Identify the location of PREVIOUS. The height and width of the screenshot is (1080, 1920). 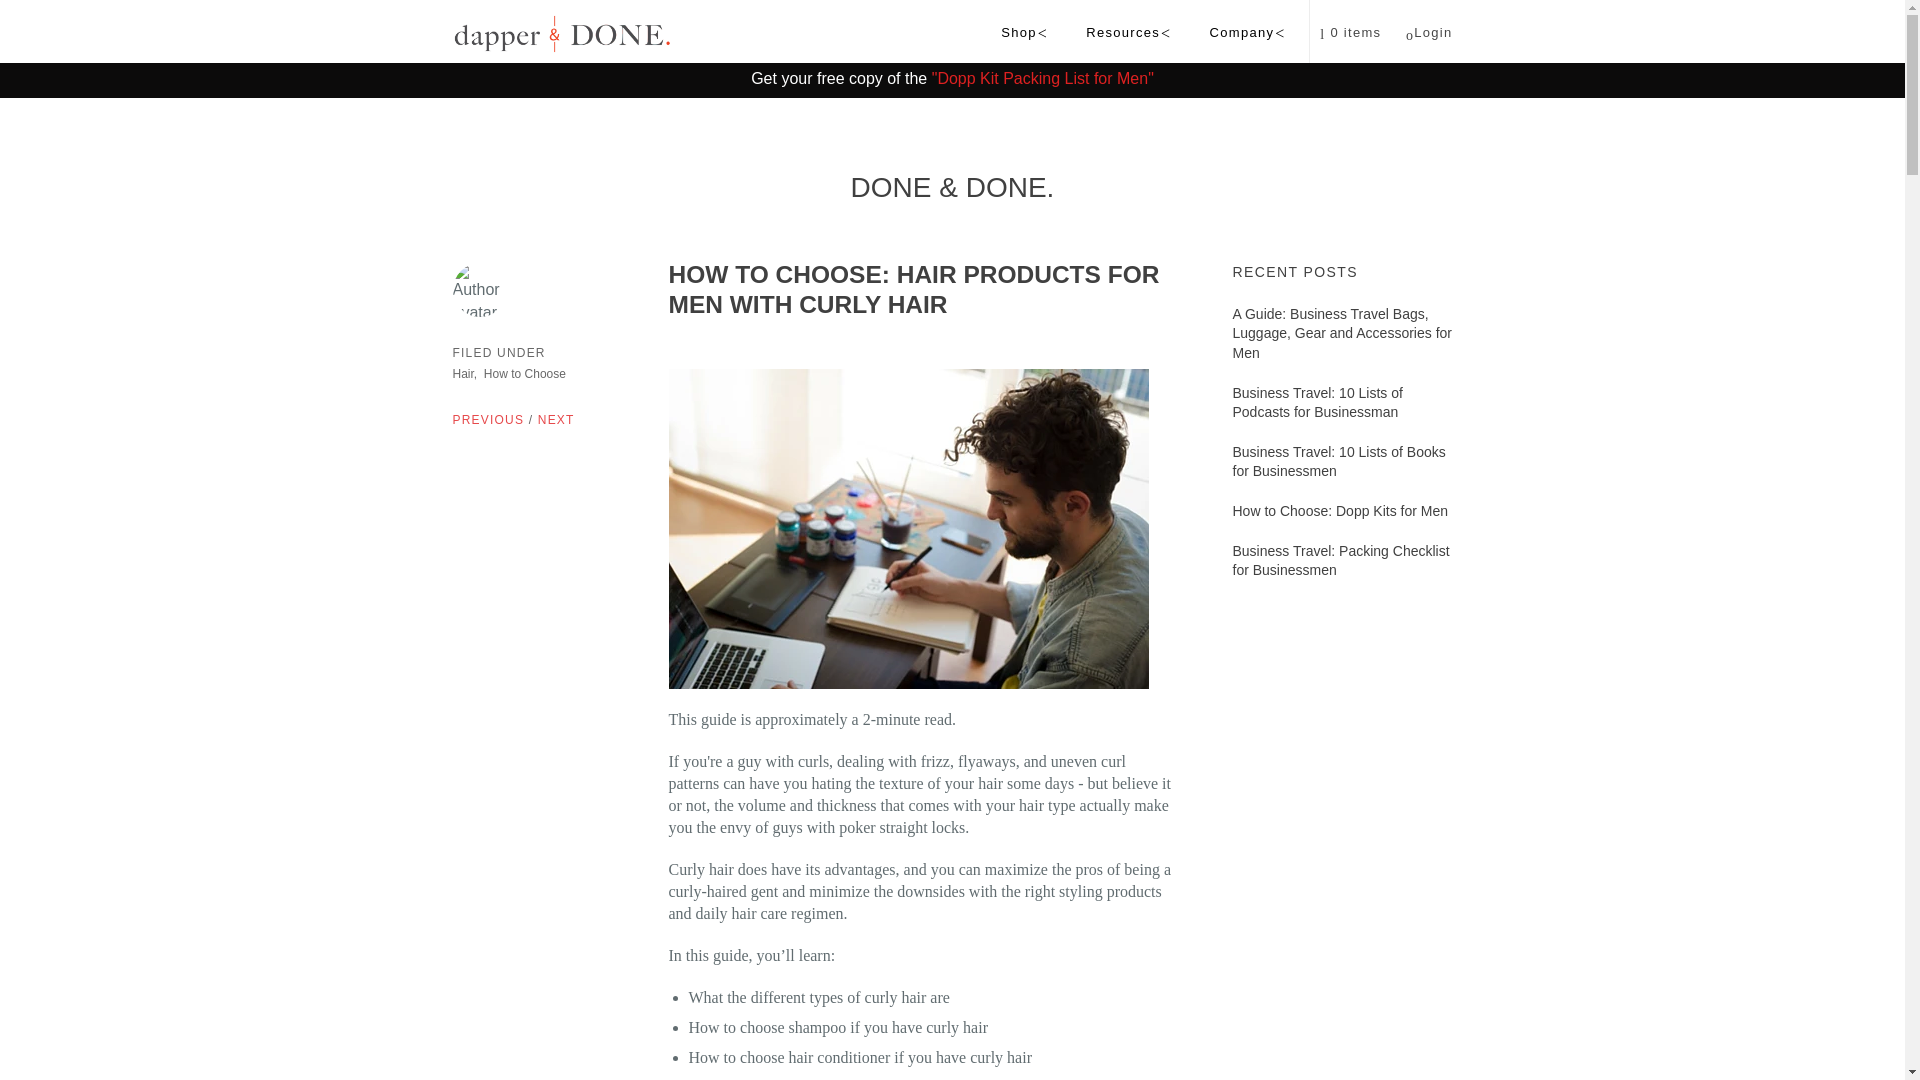
(488, 419).